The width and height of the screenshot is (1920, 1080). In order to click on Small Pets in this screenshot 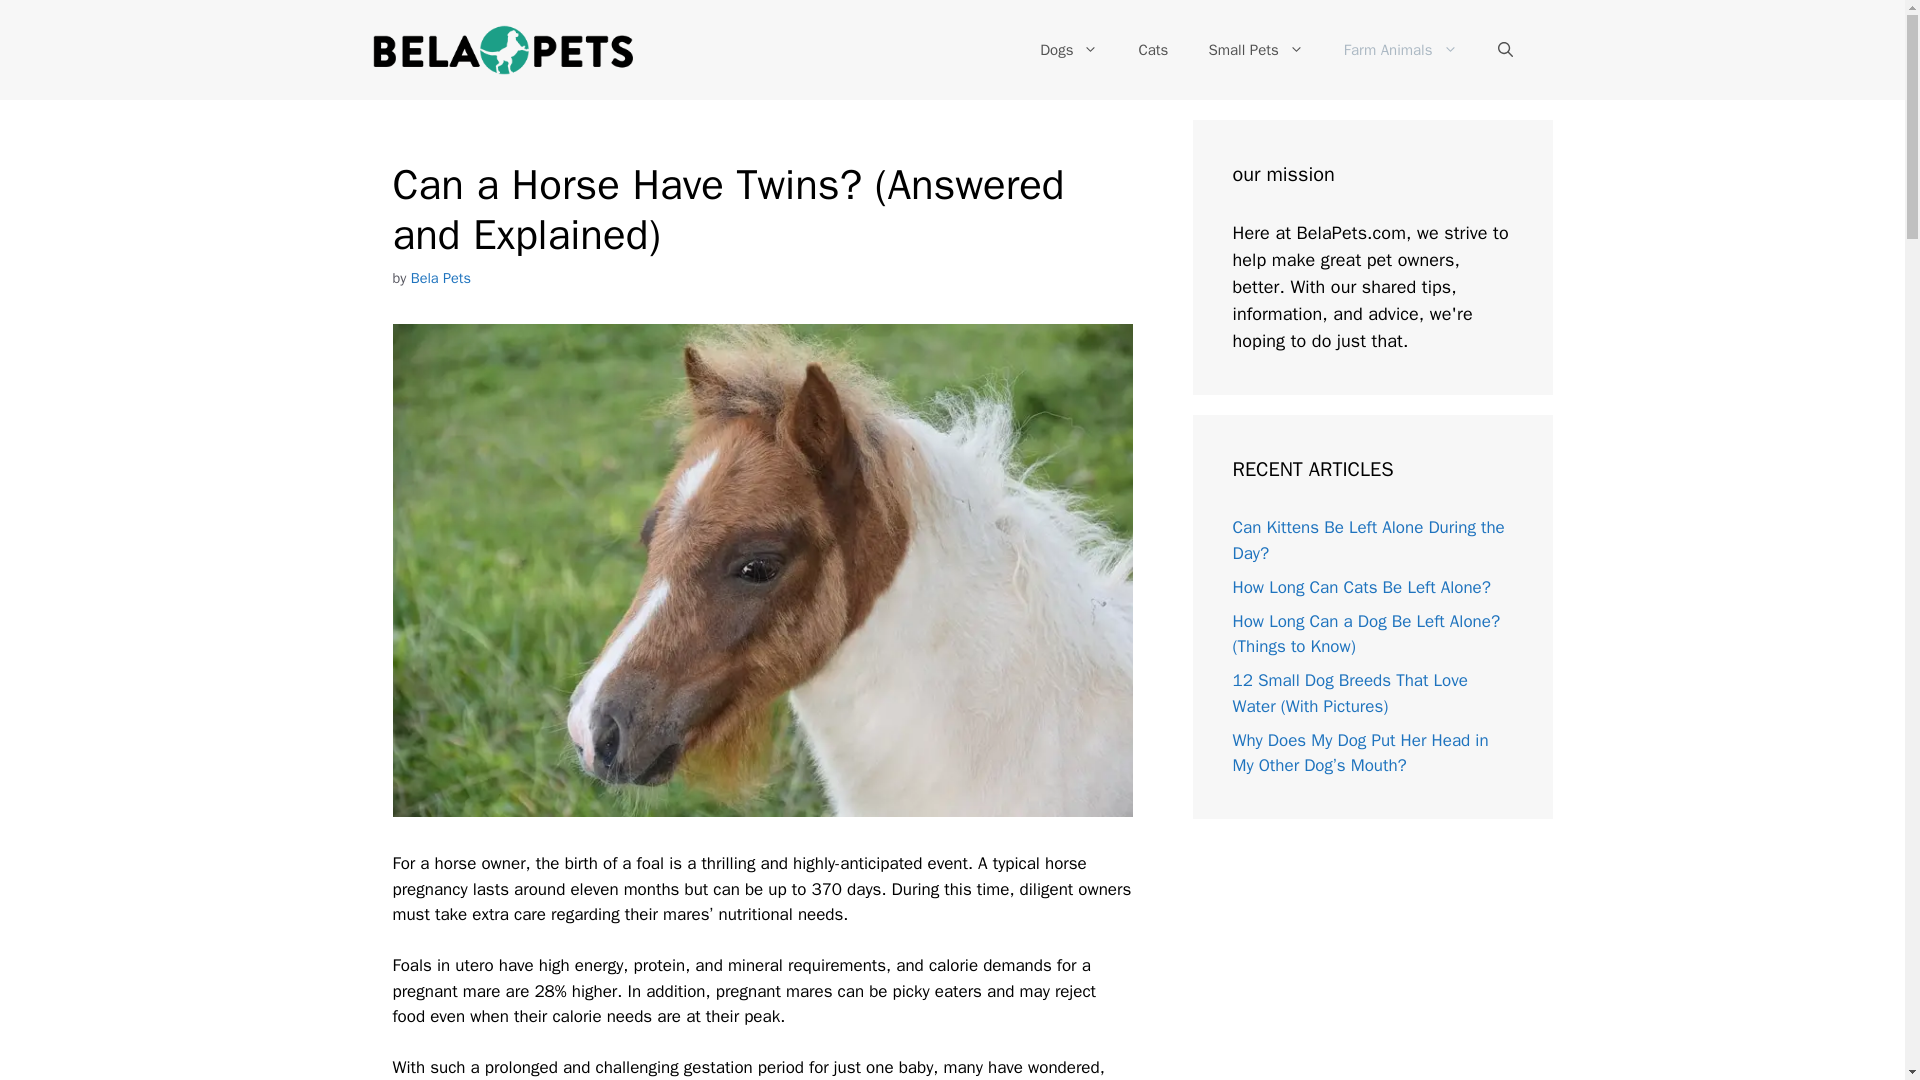, I will do `click(1255, 50)`.